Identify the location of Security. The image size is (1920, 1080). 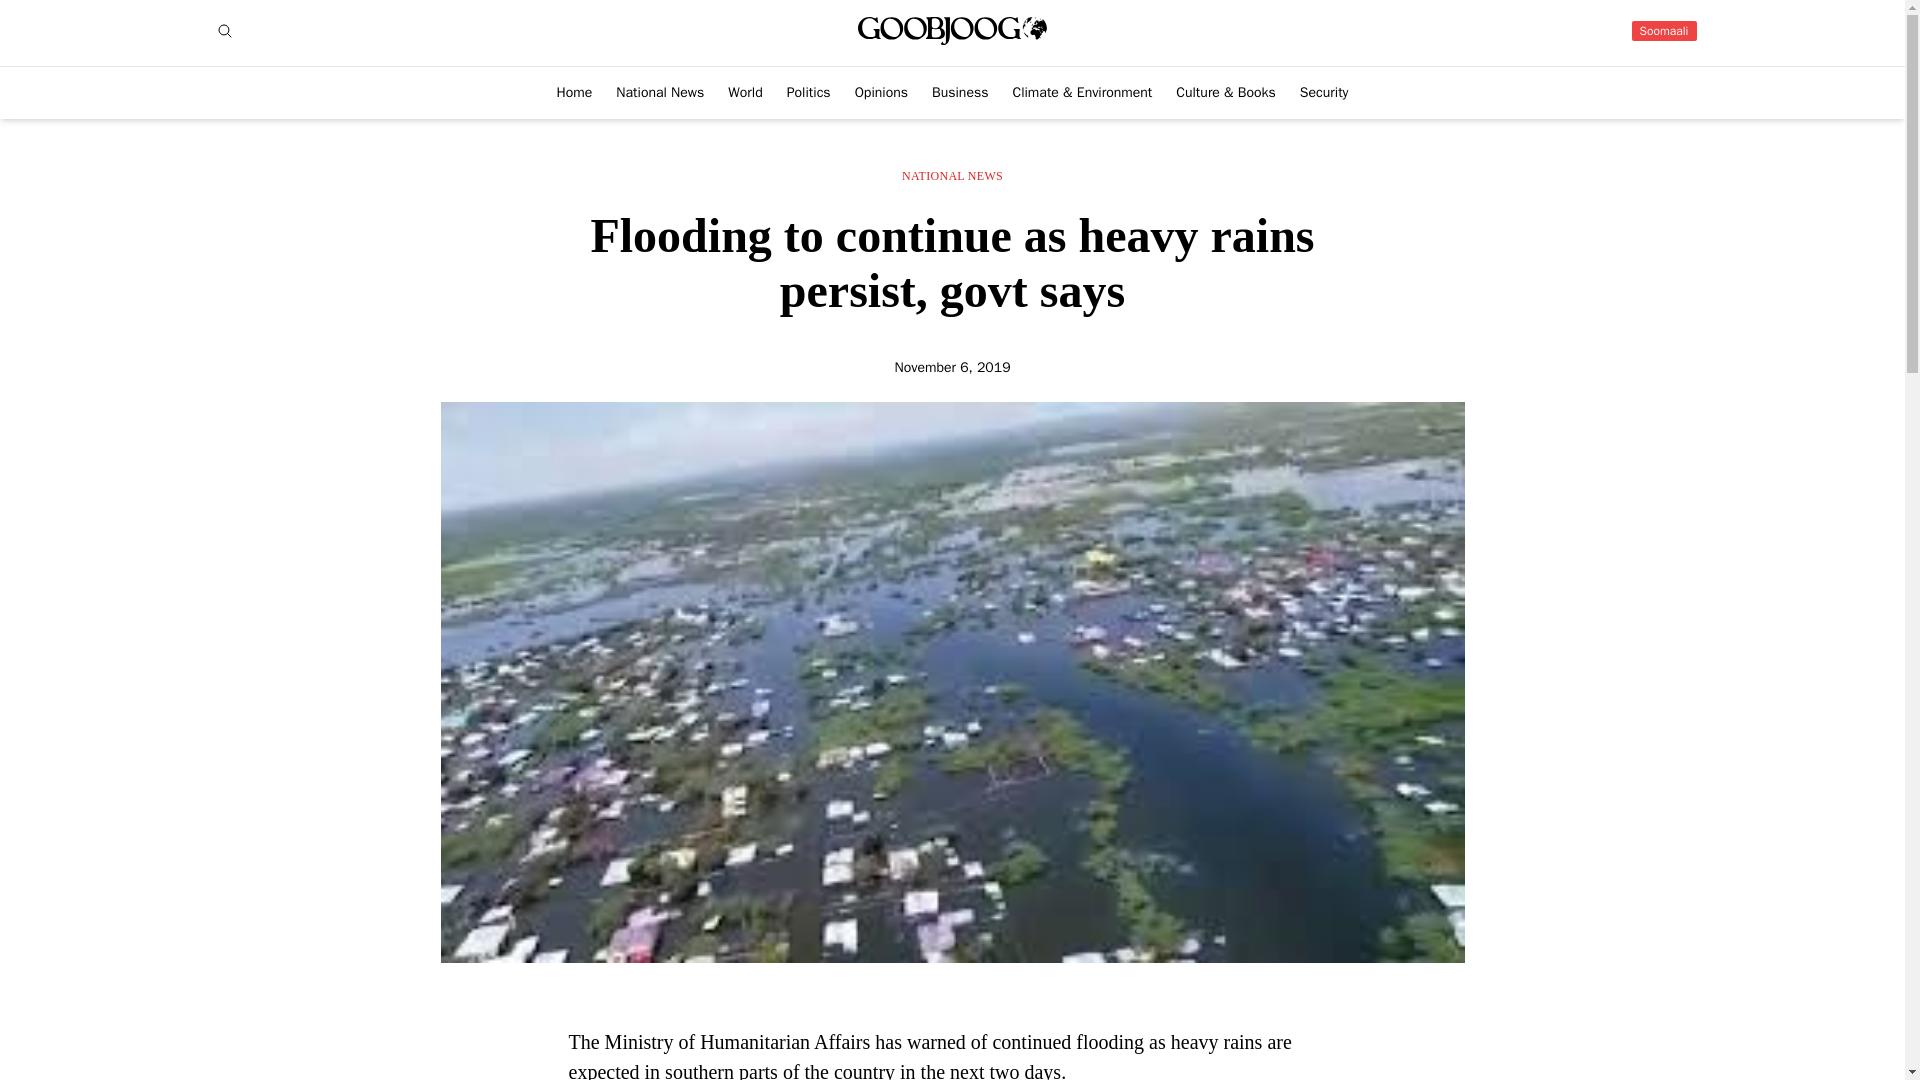
(1324, 92).